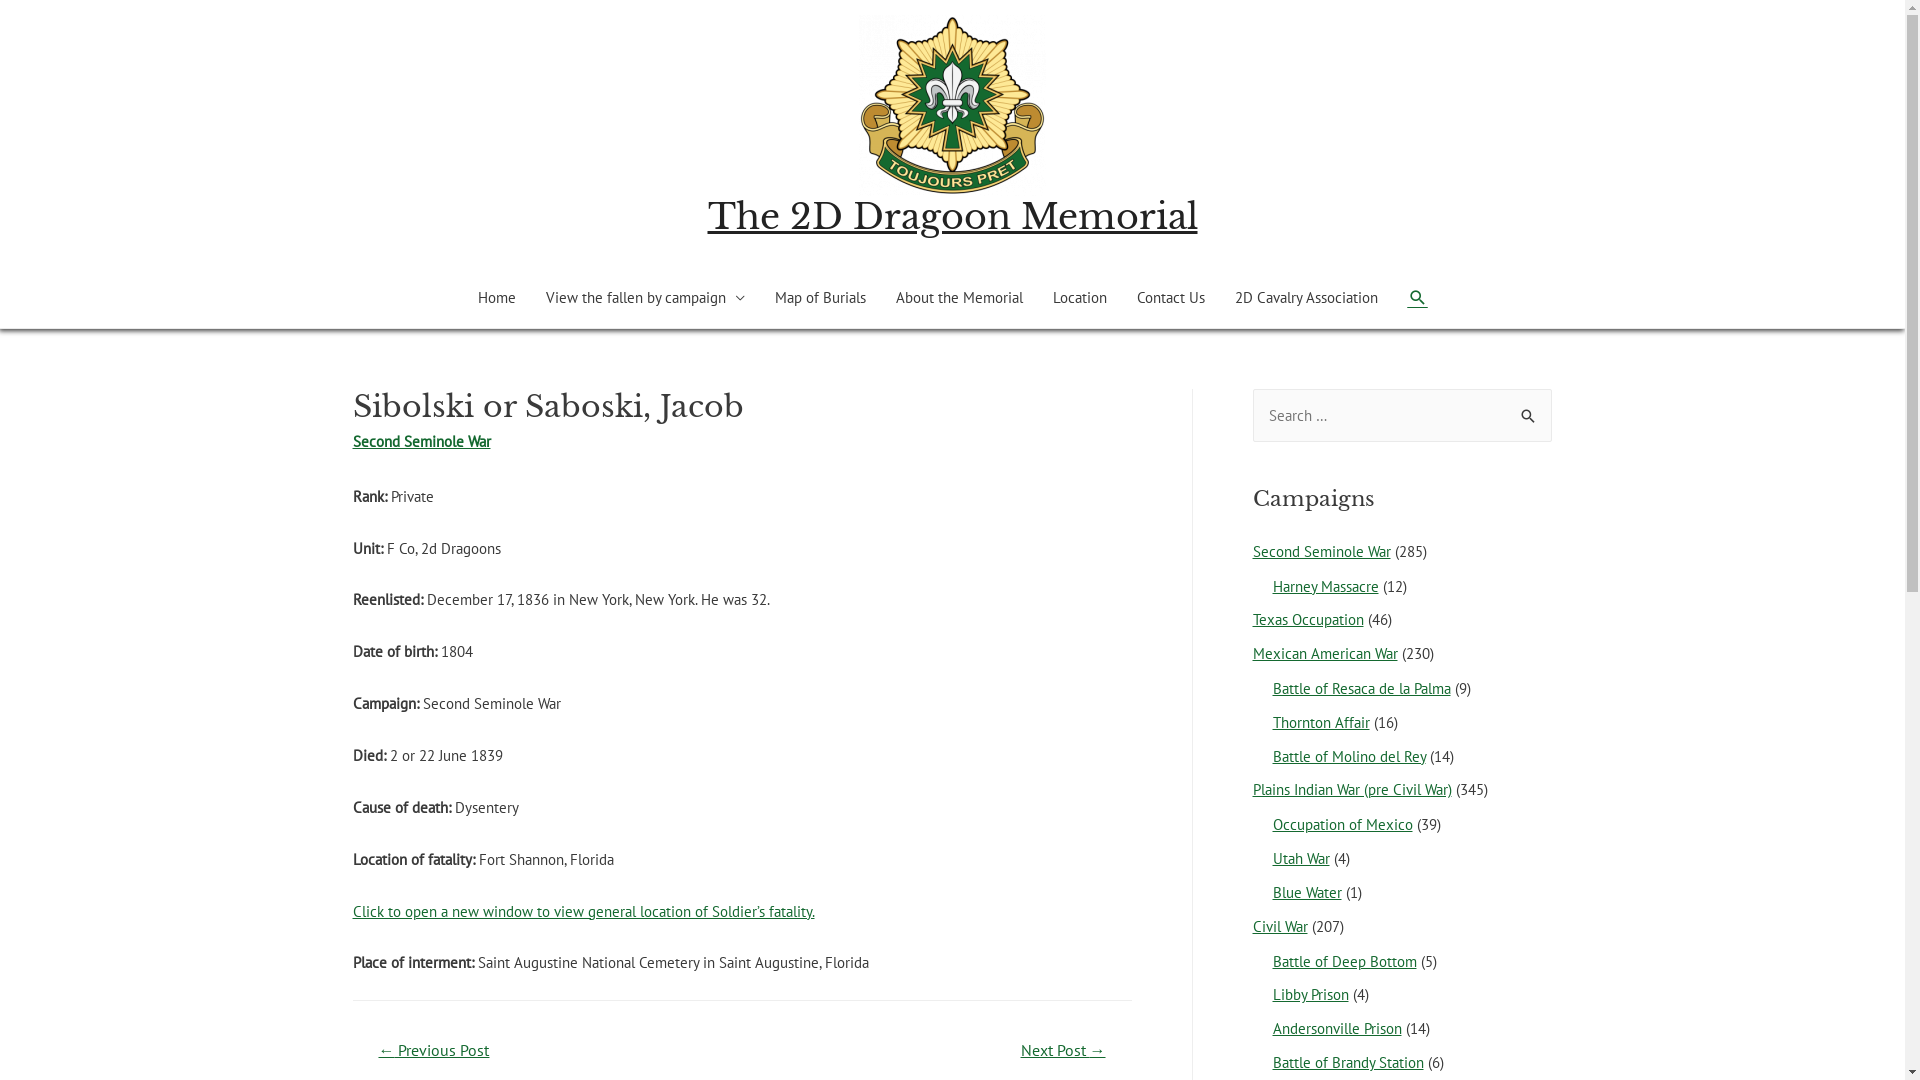 Image resolution: width=1920 pixels, height=1080 pixels. Describe the element at coordinates (420, 442) in the screenshot. I see `Second Seminole War` at that location.